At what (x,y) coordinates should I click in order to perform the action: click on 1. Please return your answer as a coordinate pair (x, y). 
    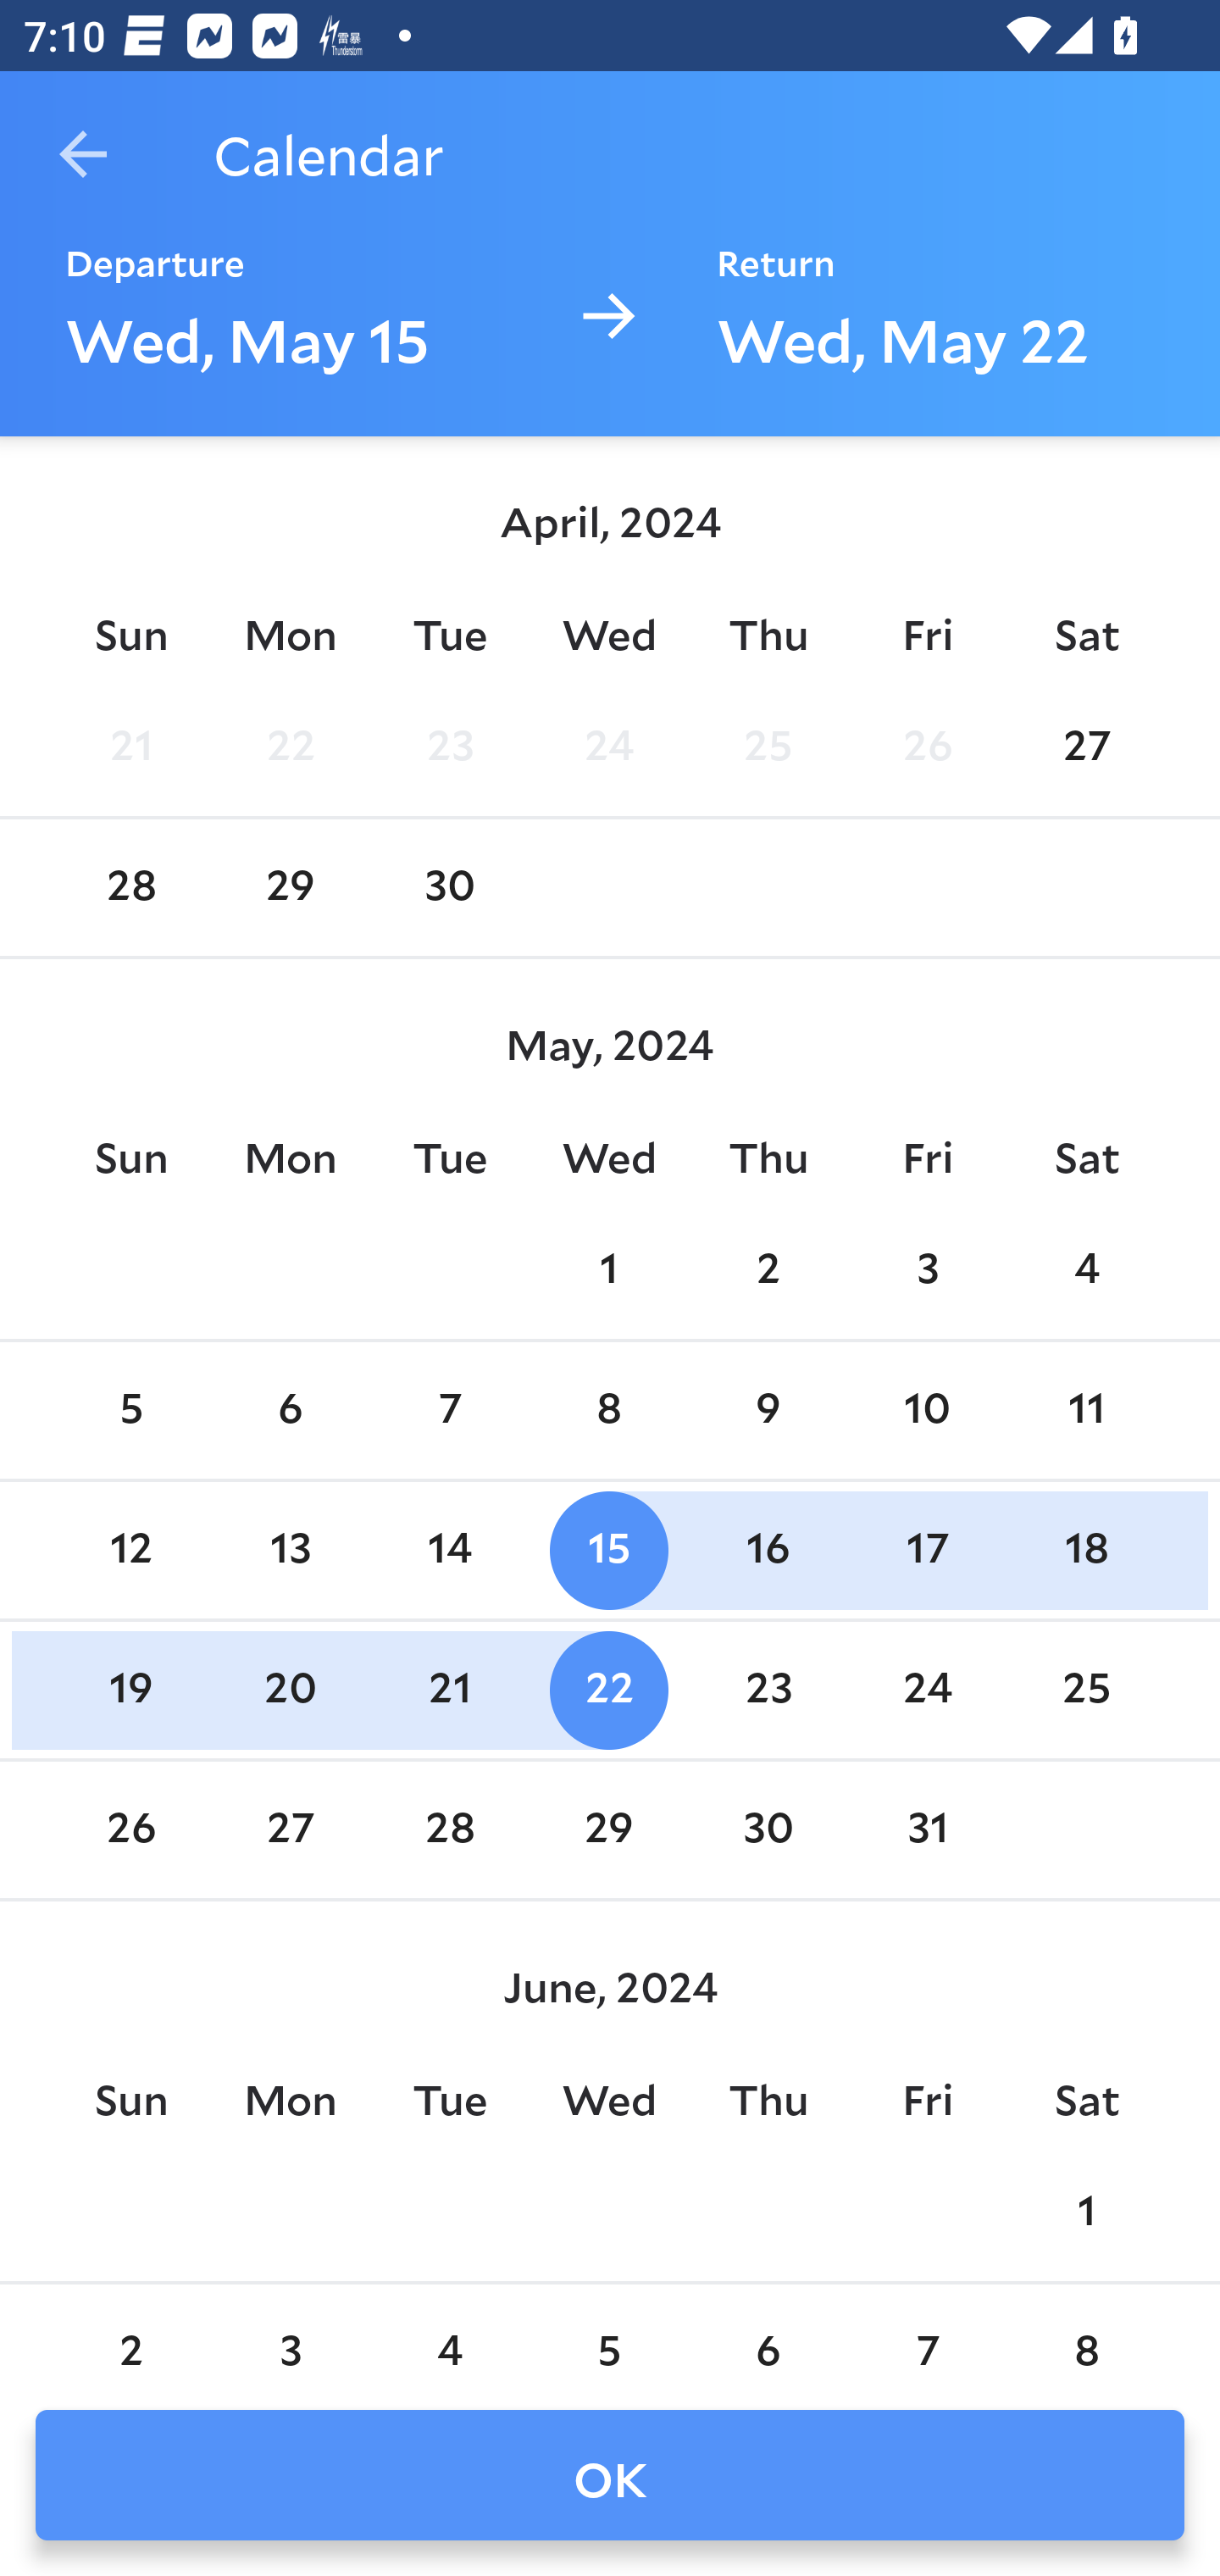
    Looking at the image, I should click on (609, 1269).